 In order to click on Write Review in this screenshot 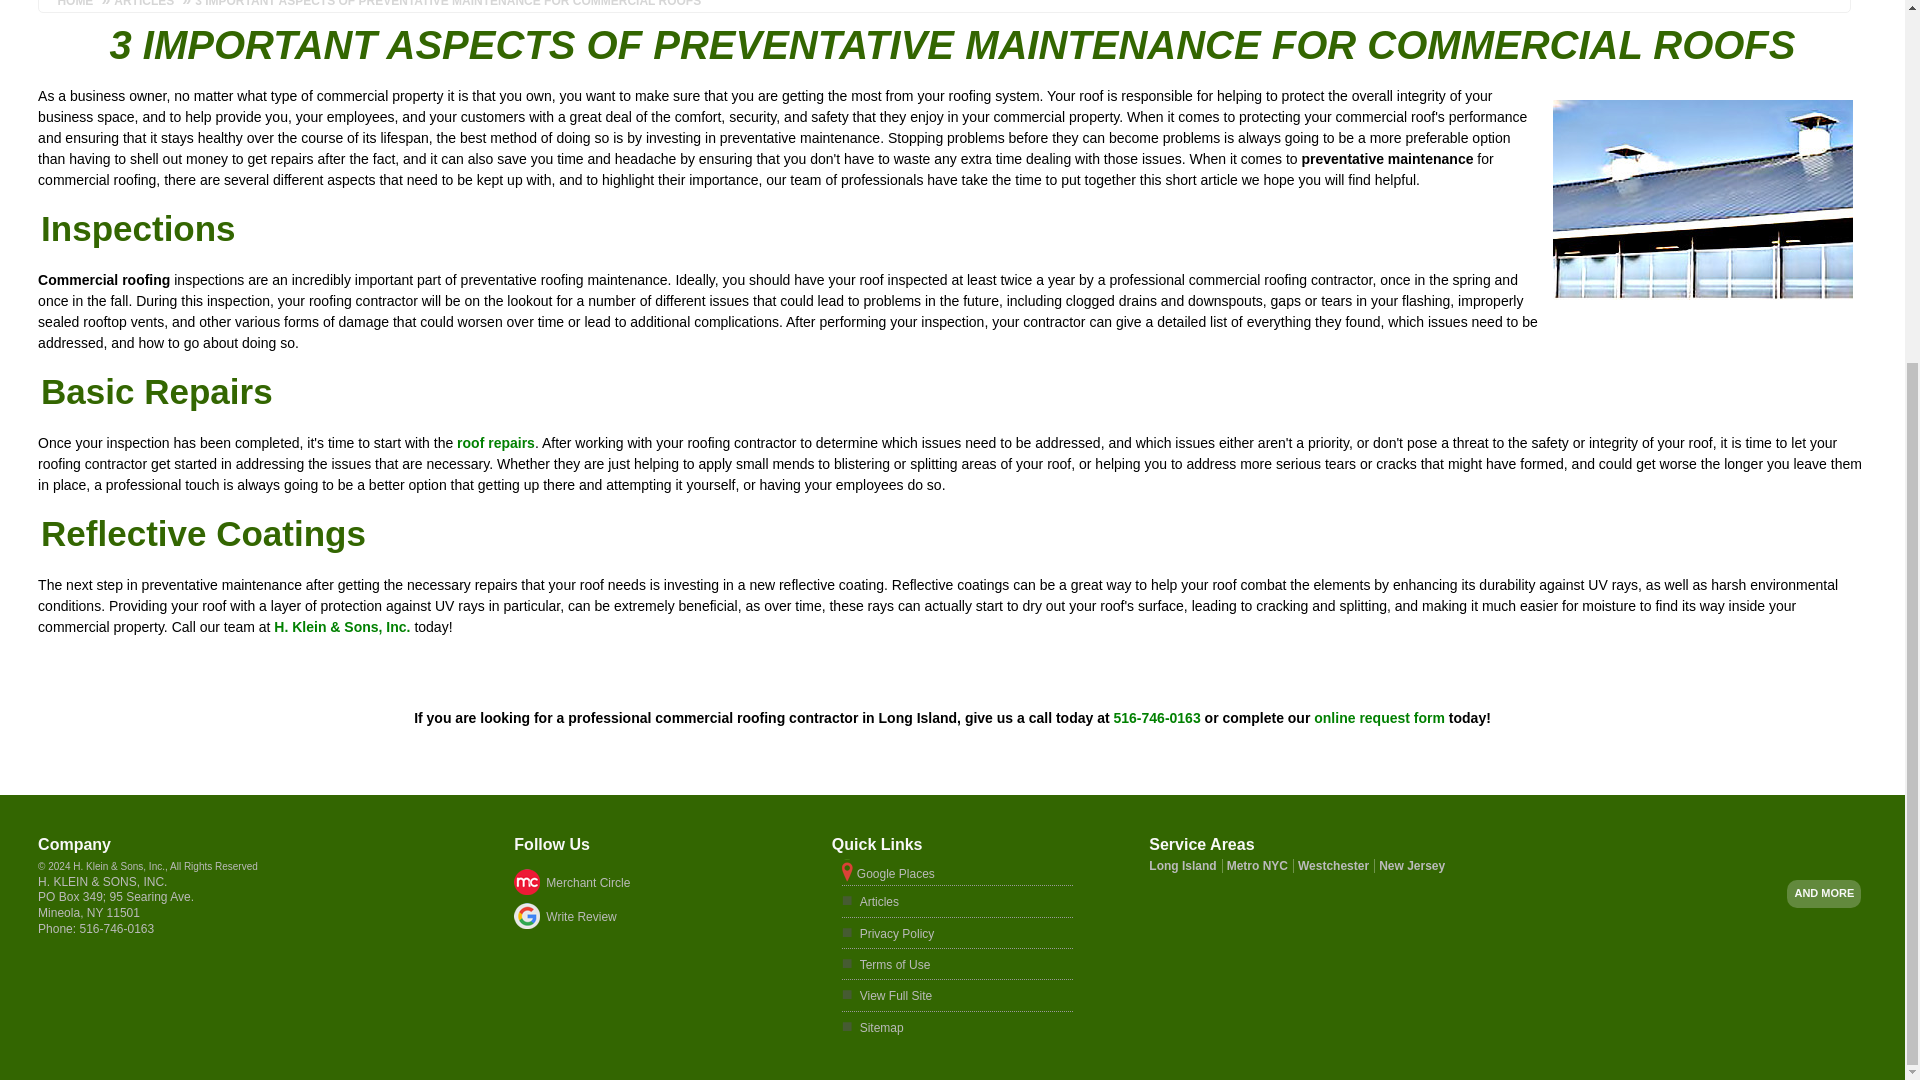, I will do `click(650, 917)`.